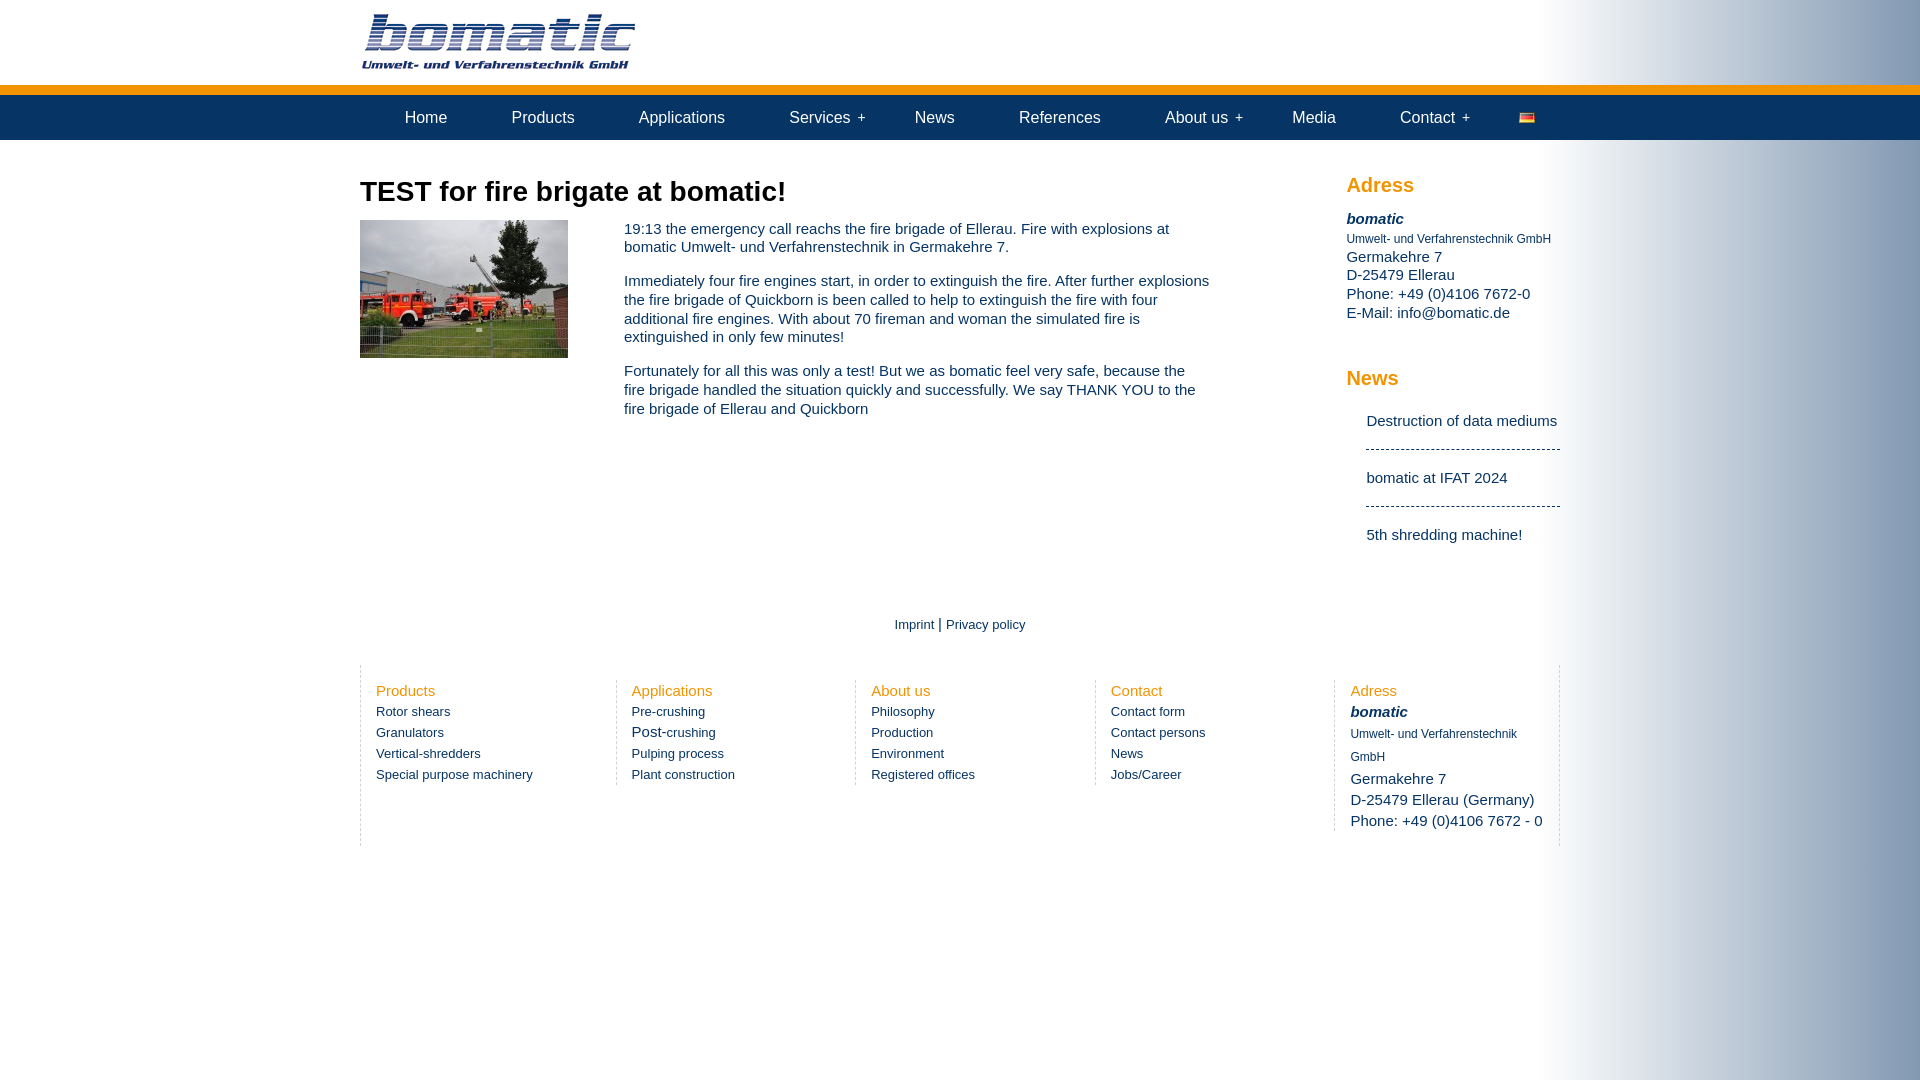 This screenshot has width=1920, height=1080. I want to click on Media, so click(1313, 118).